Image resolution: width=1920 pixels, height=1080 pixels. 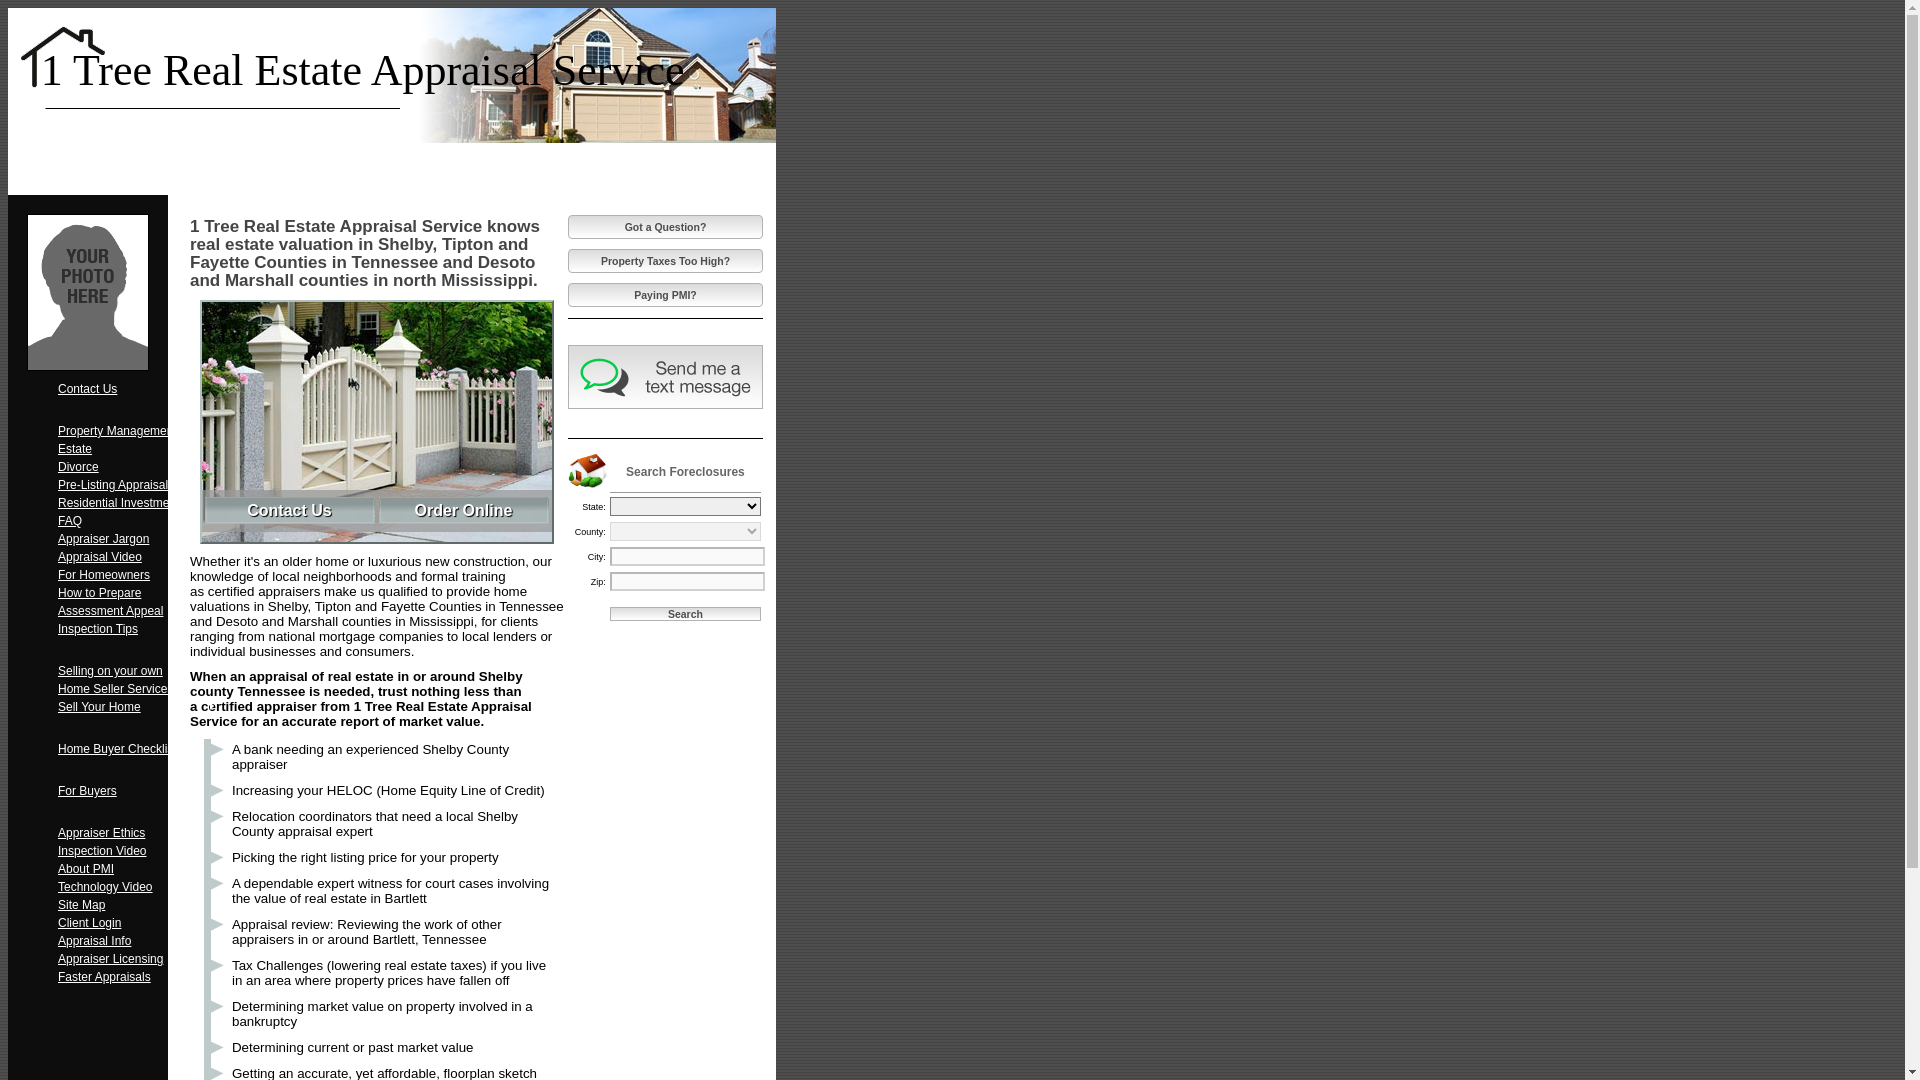 I want to click on Appraisal Video, so click(x=138, y=557).